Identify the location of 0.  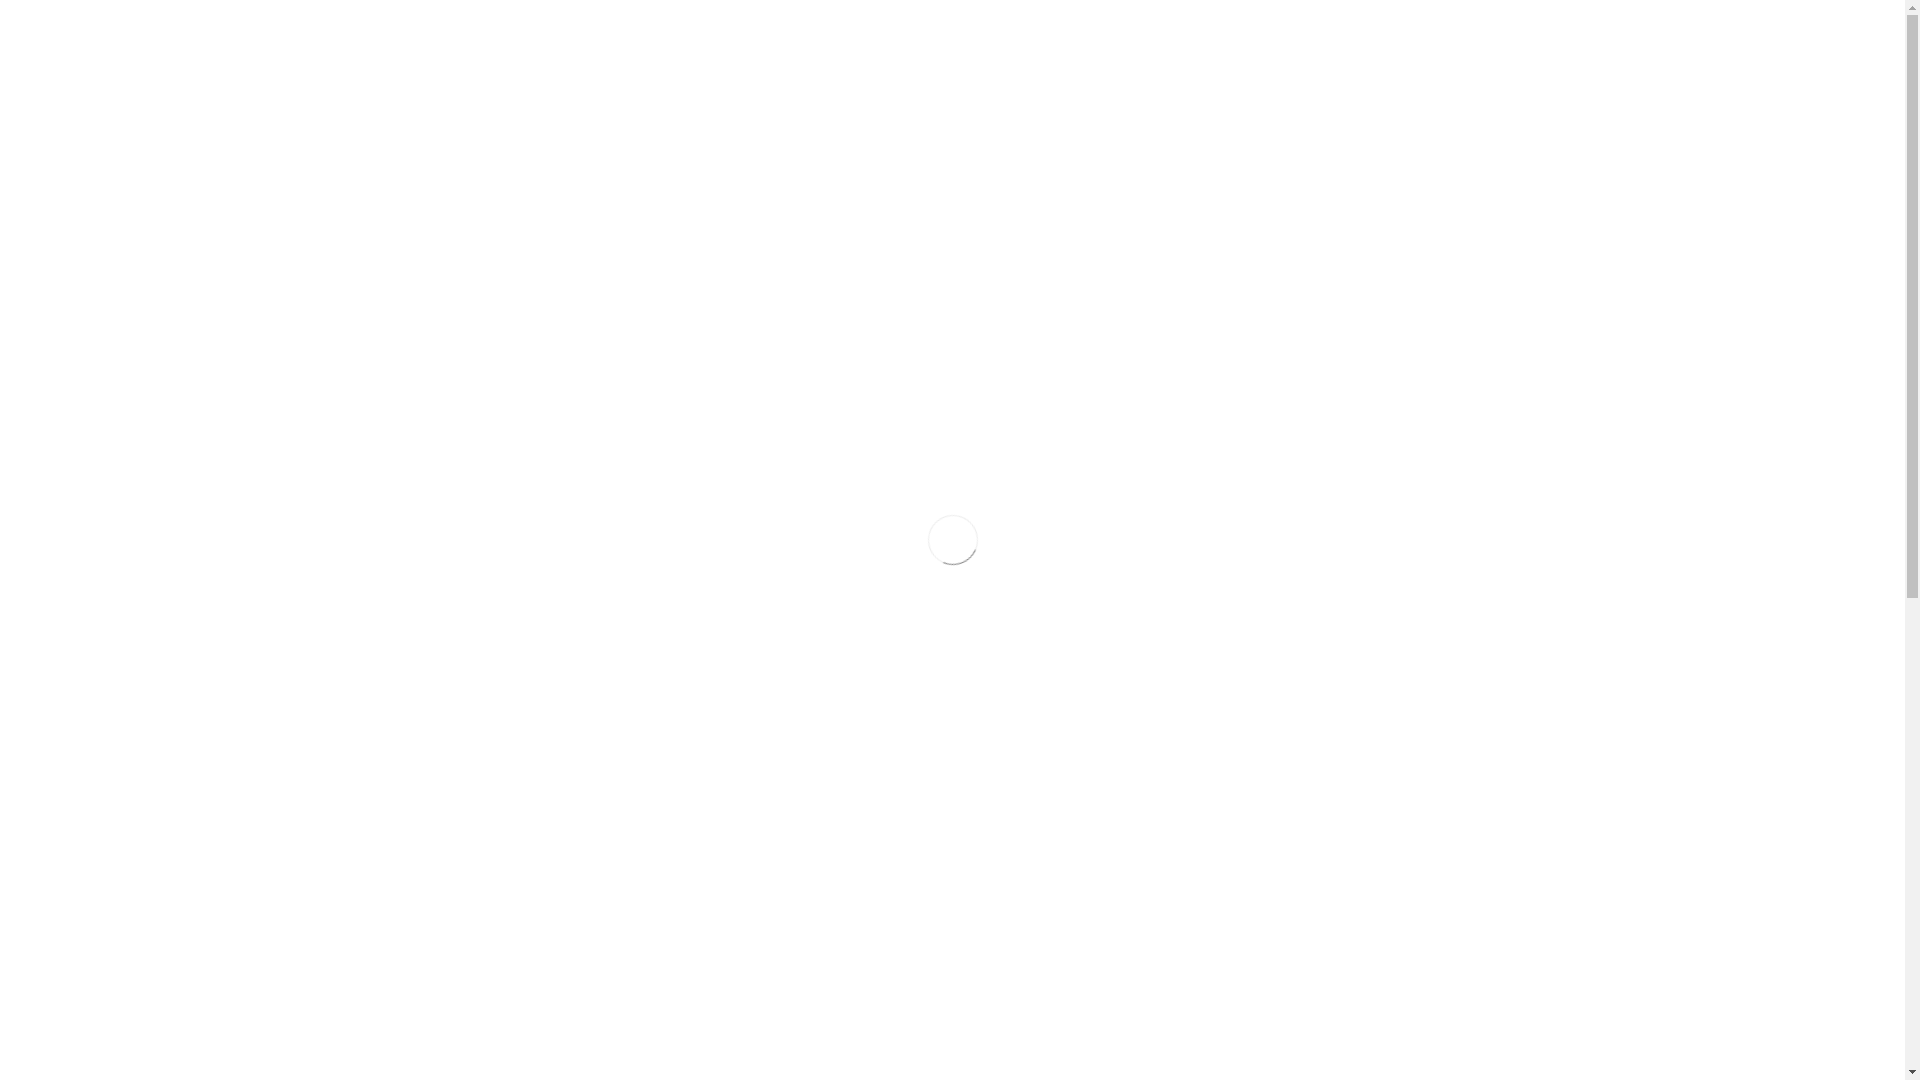
(1505, 88).